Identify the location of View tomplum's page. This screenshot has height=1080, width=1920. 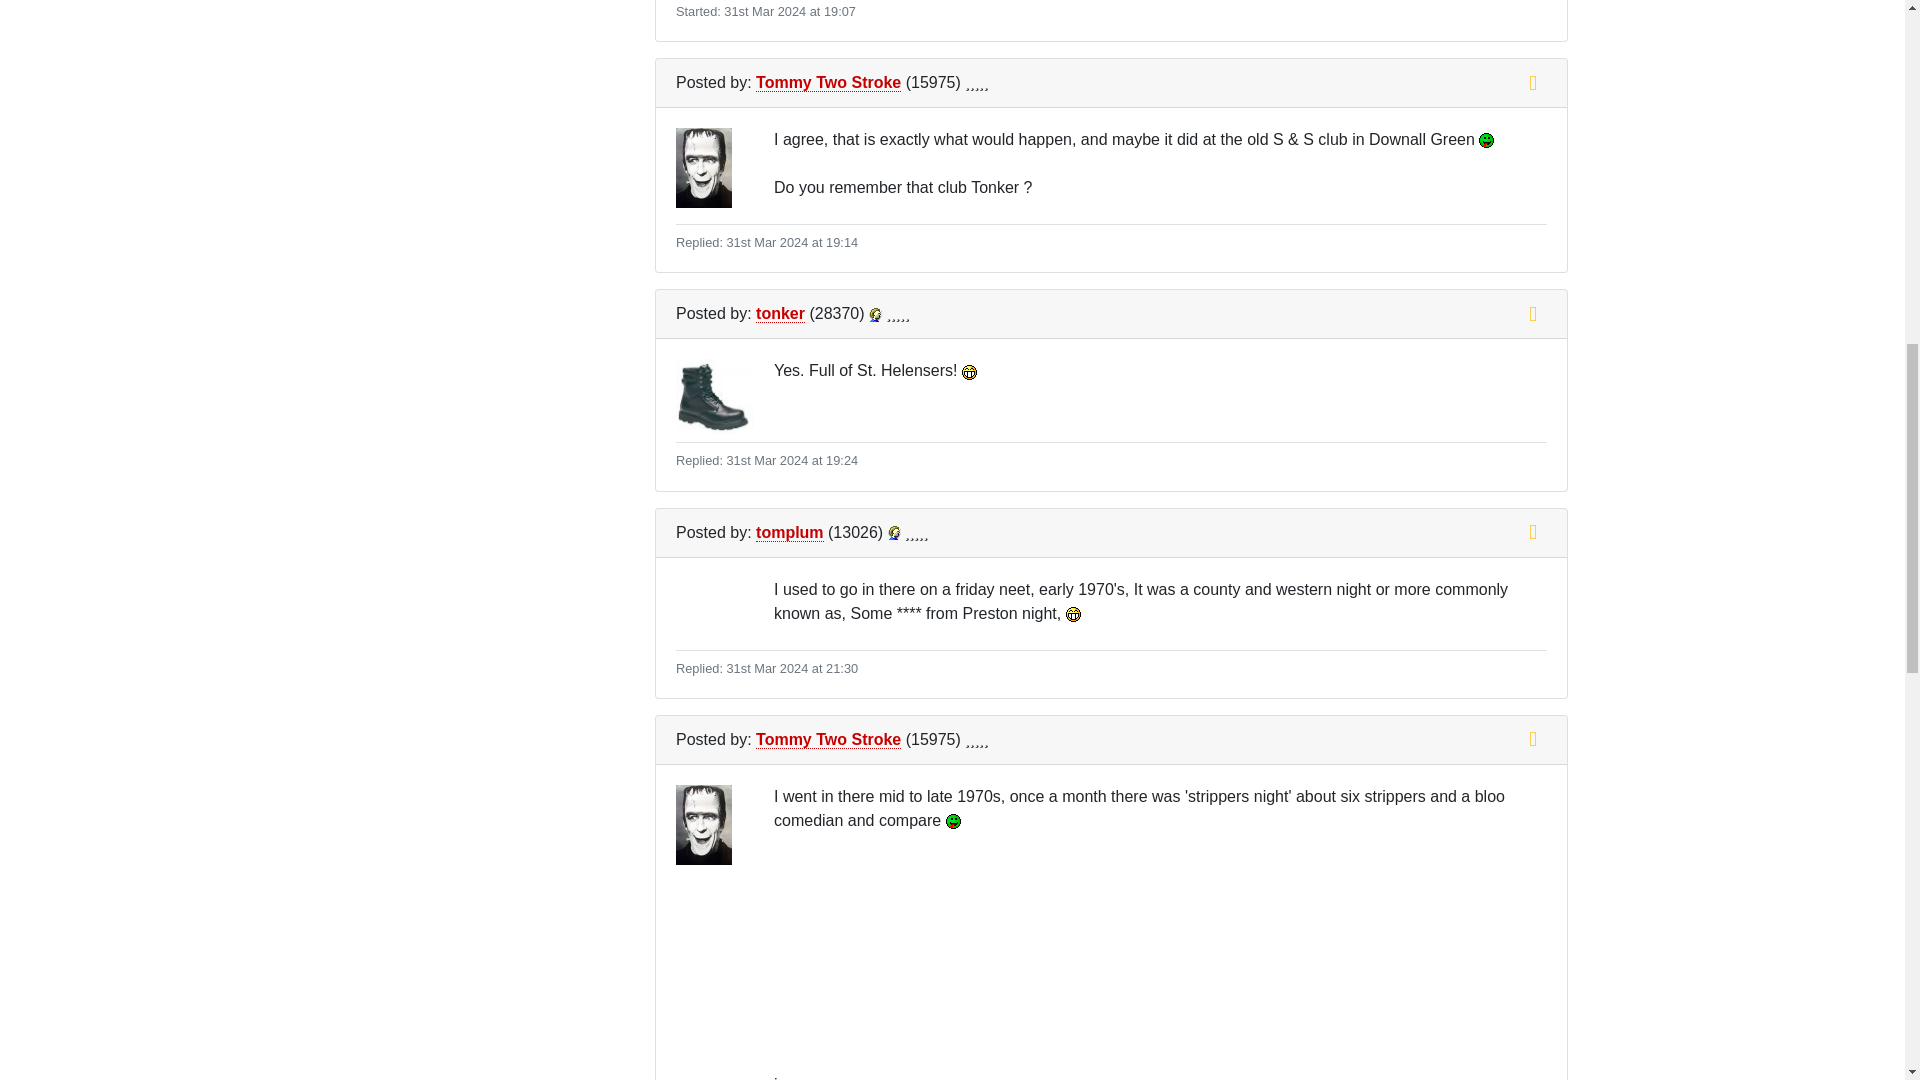
(894, 532).